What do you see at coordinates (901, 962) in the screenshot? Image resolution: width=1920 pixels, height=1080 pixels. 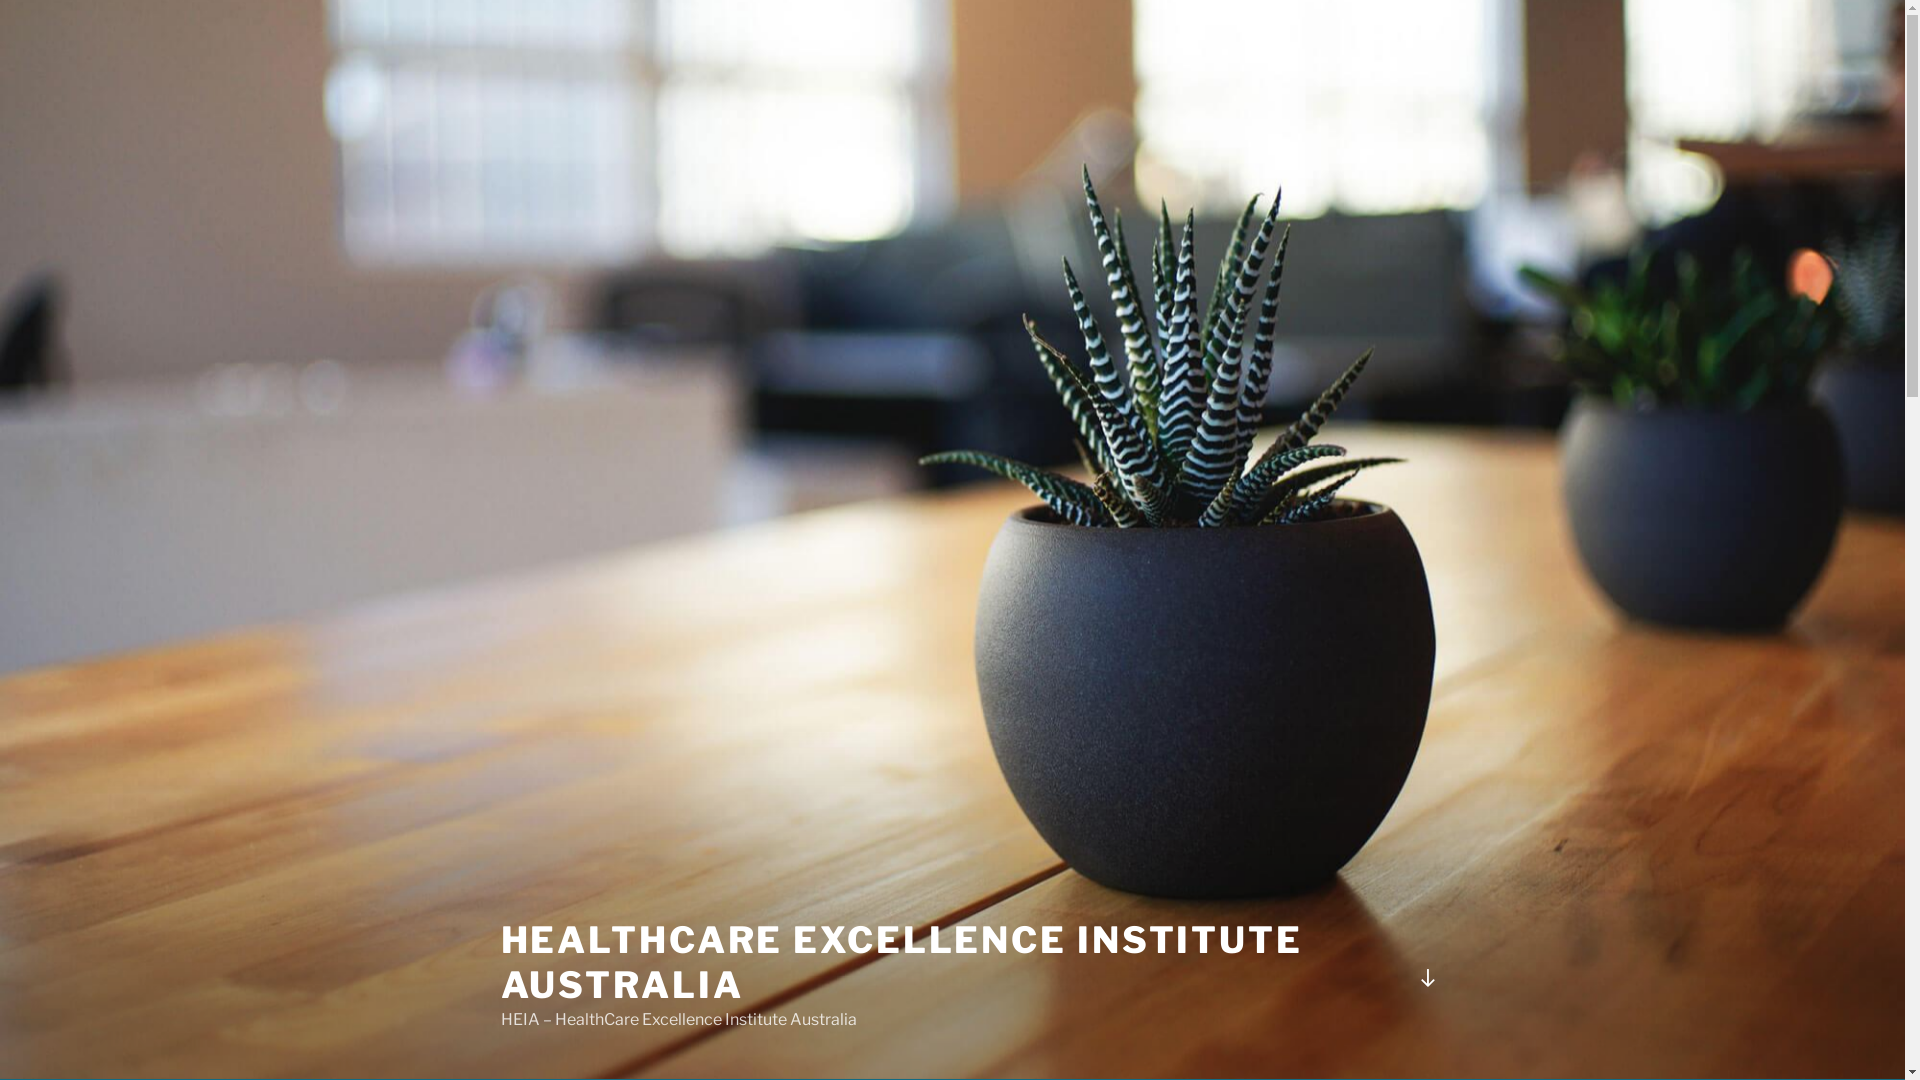 I see `HEALTHCARE EXCELLENCE INSTITUTE AUSTRALIA` at bounding box center [901, 962].